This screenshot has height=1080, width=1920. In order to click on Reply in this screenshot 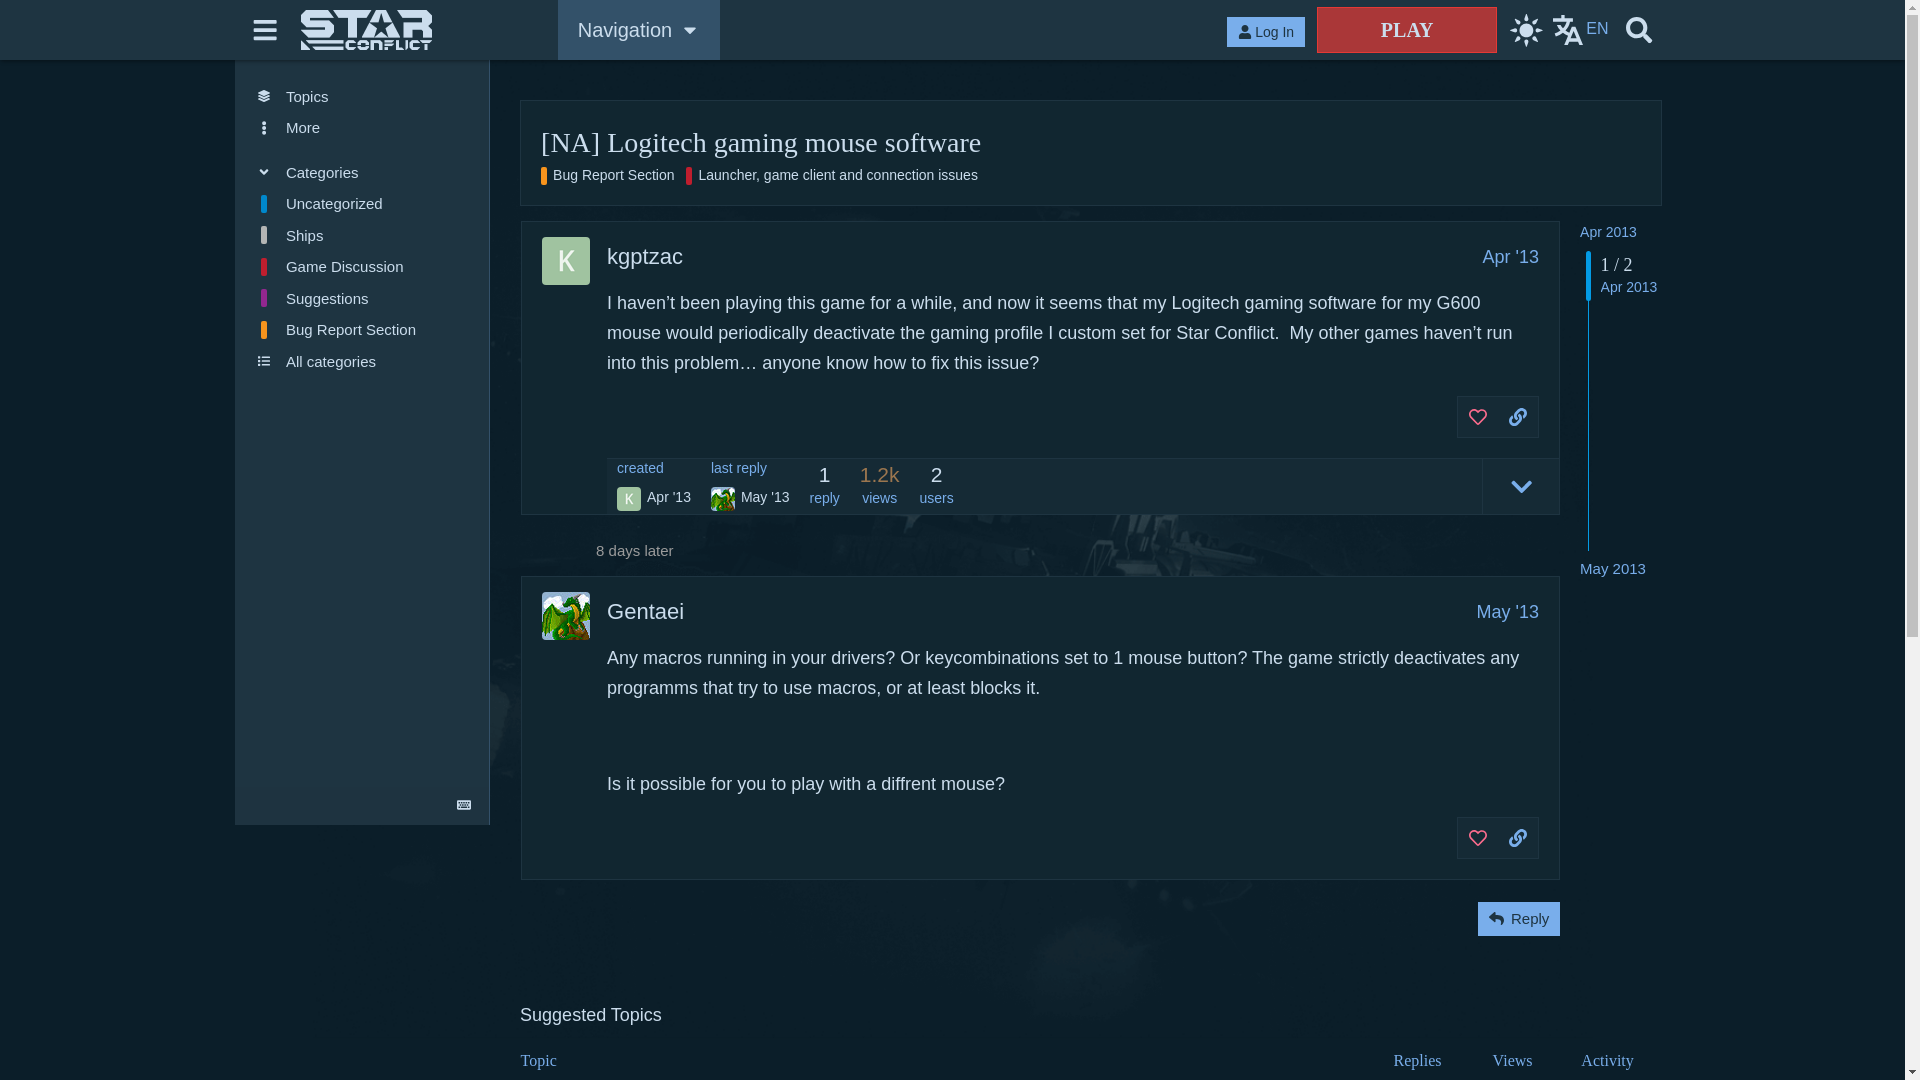, I will do `click(1518, 918)`.